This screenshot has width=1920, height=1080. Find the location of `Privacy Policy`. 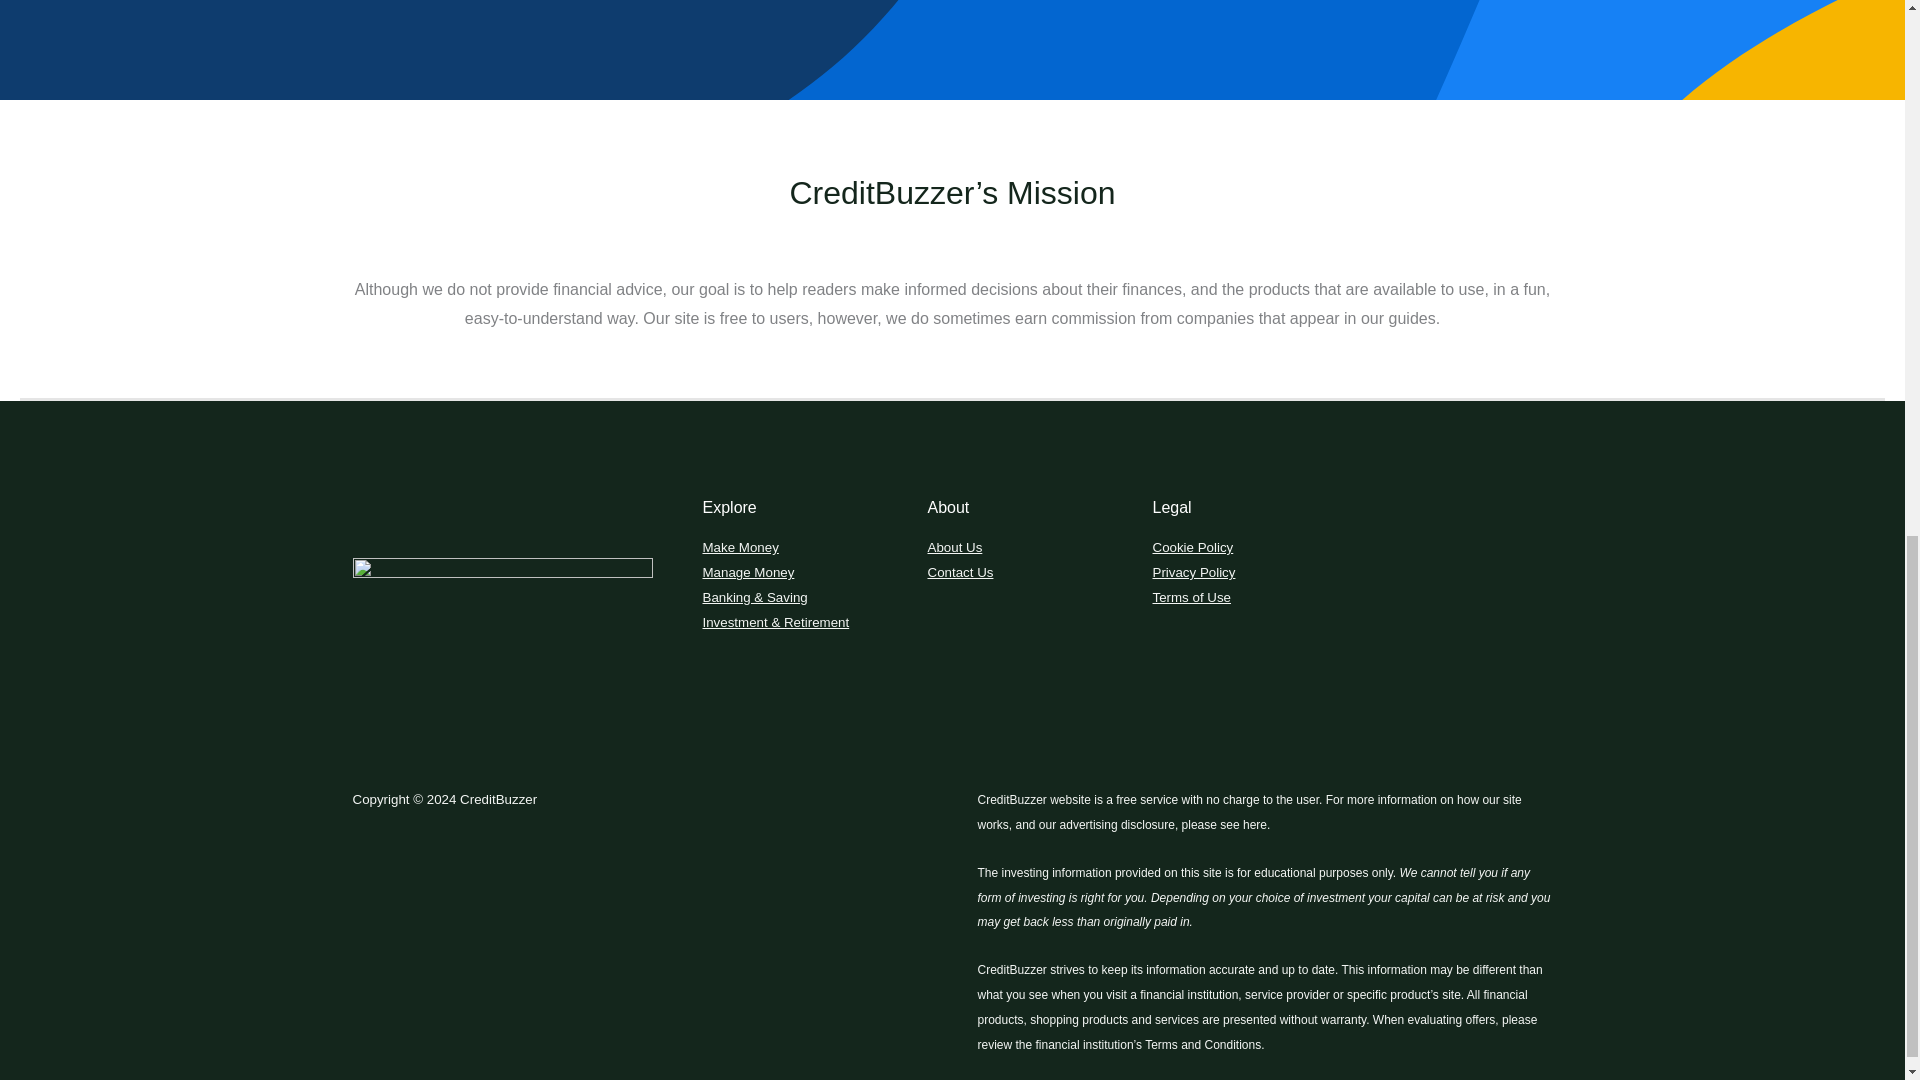

Privacy Policy is located at coordinates (1193, 572).